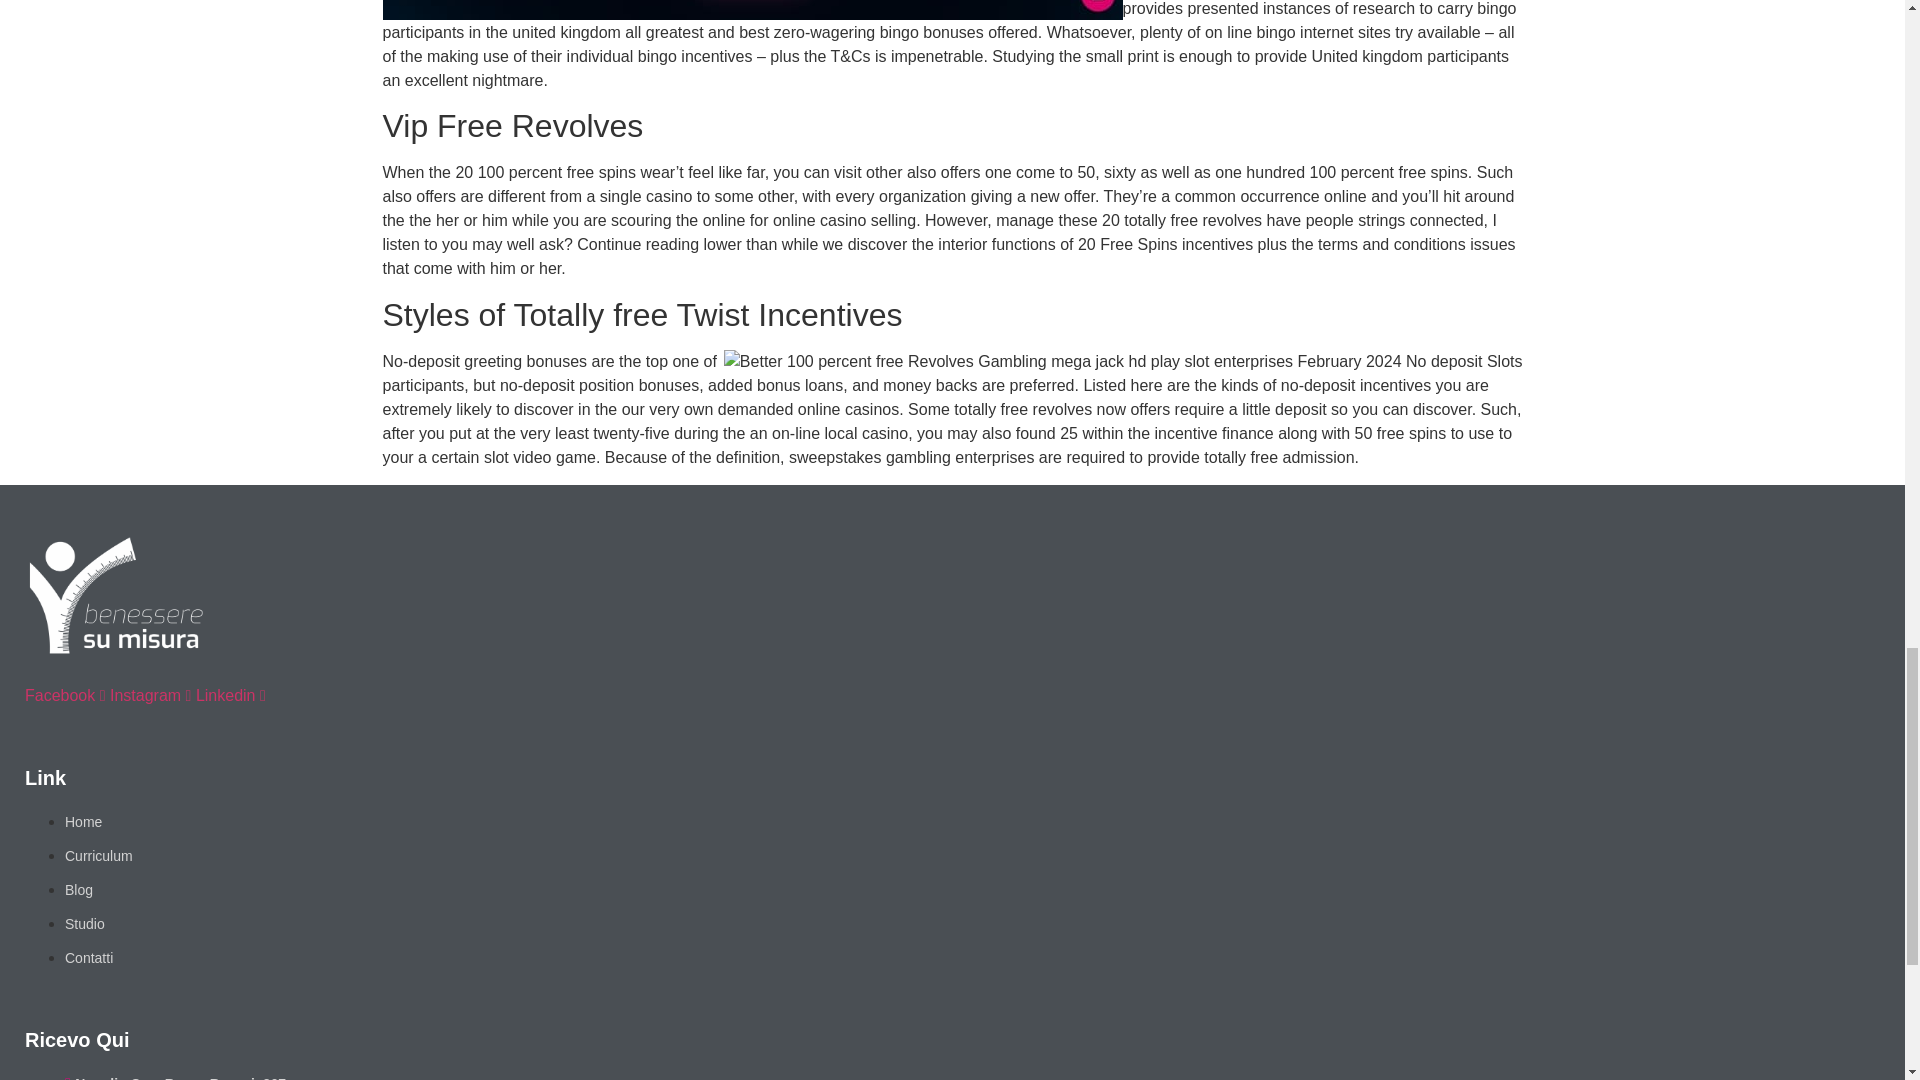  What do you see at coordinates (98, 856) in the screenshot?
I see `Curriculum` at bounding box center [98, 856].